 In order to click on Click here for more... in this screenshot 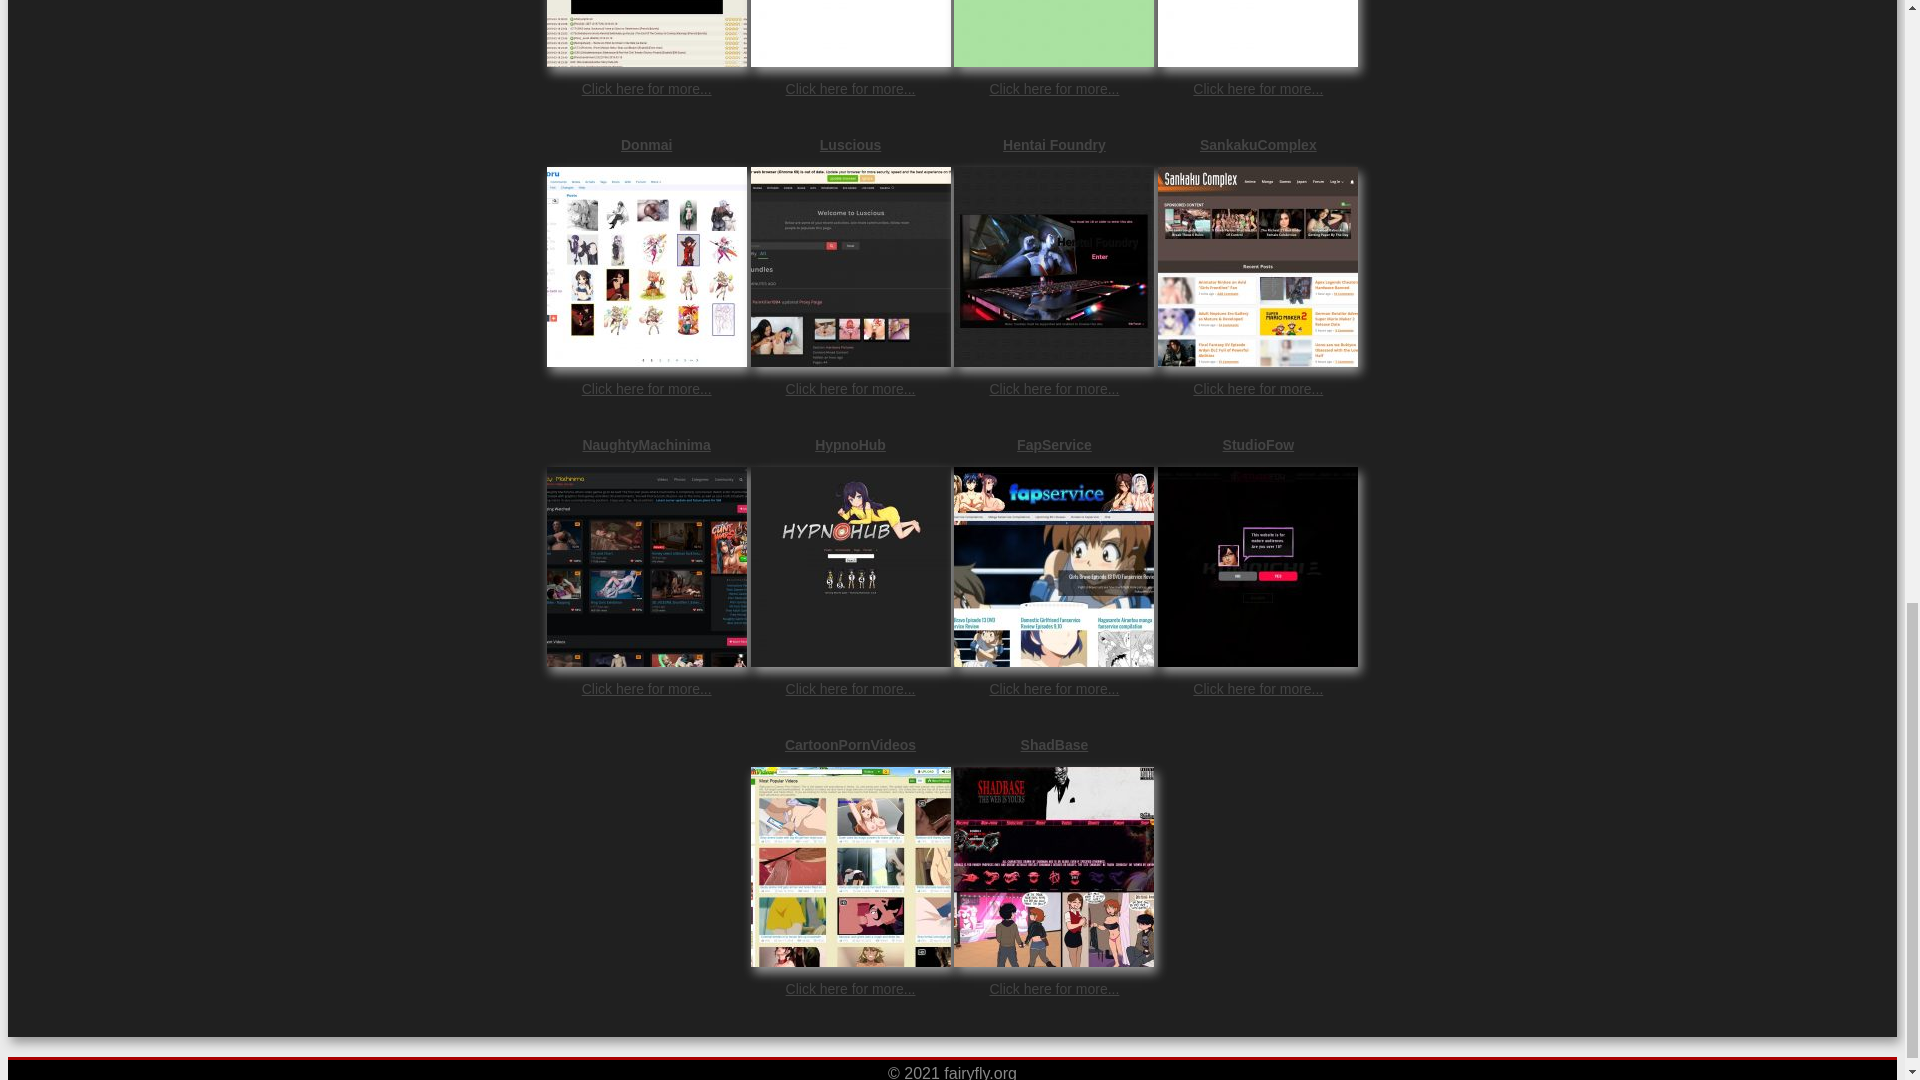, I will do `click(850, 688)`.